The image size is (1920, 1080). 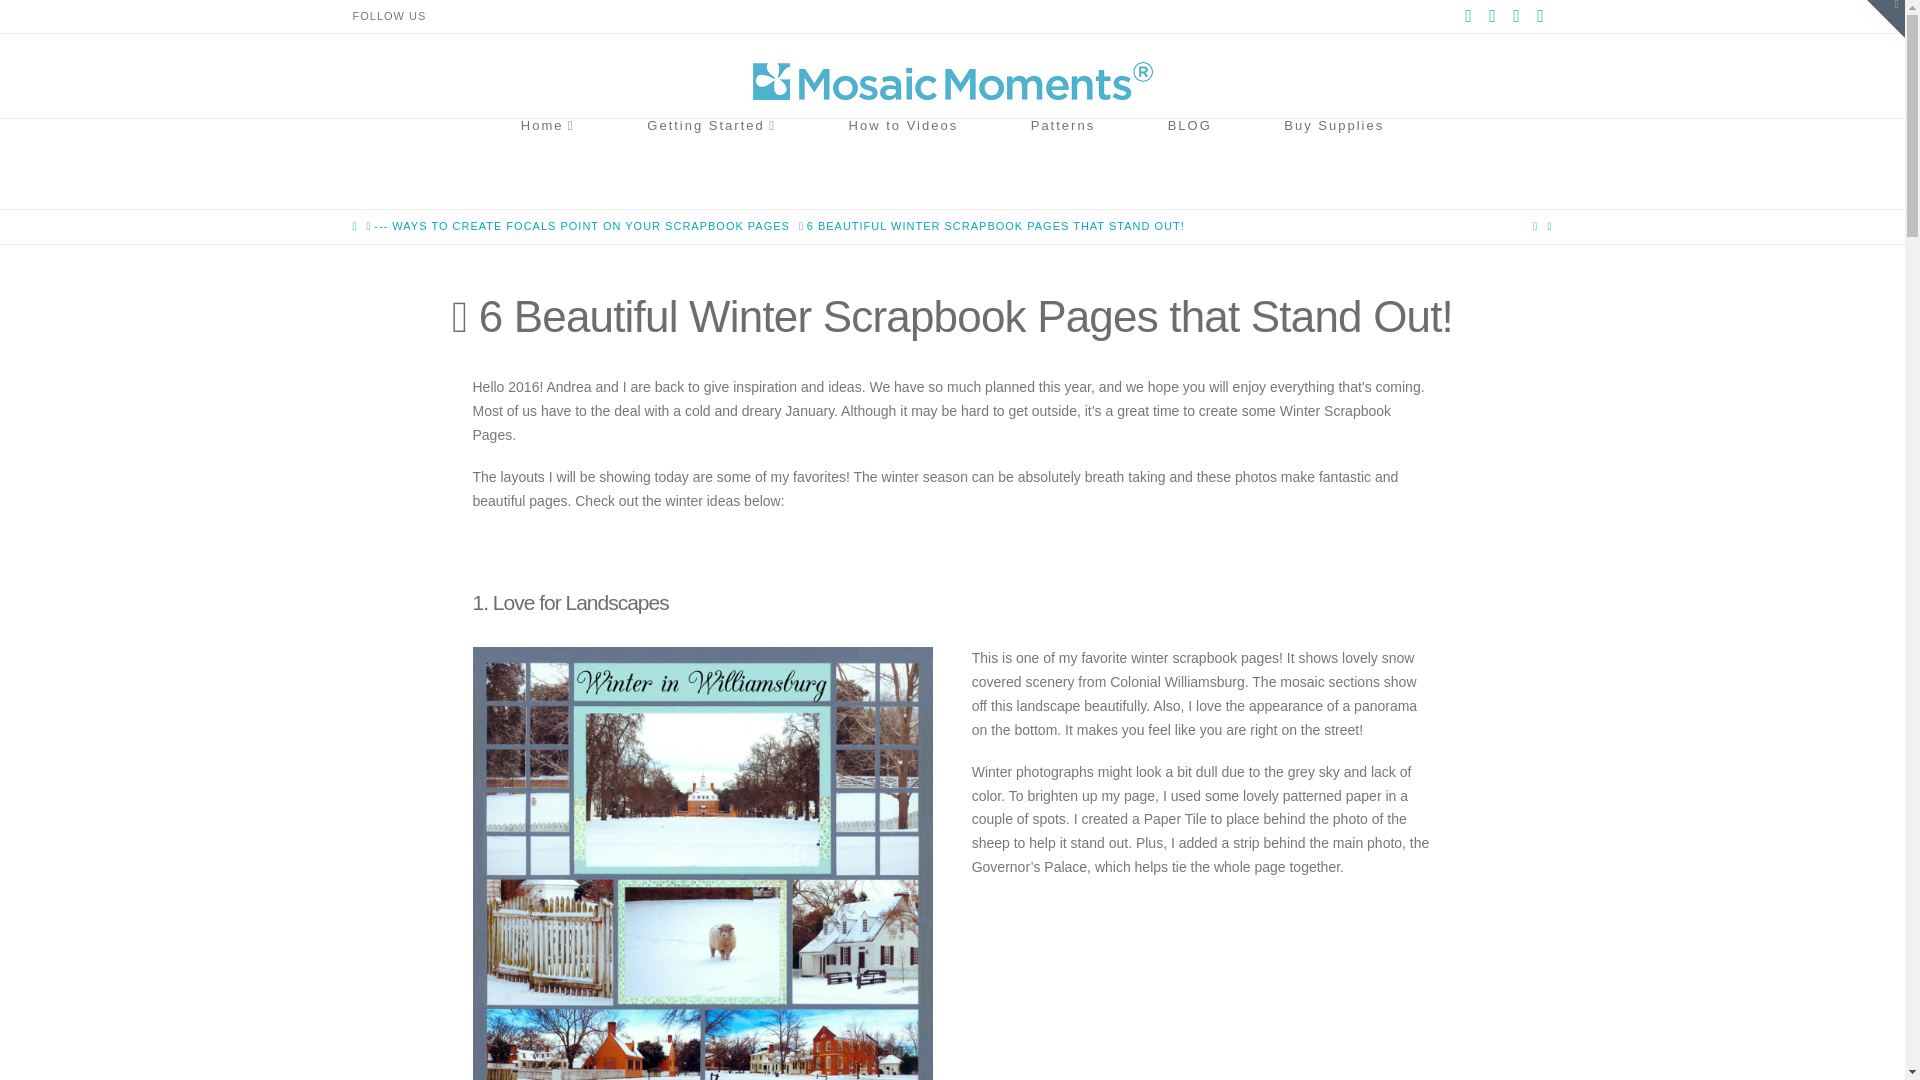 I want to click on You Are Here, so click(x=995, y=226).